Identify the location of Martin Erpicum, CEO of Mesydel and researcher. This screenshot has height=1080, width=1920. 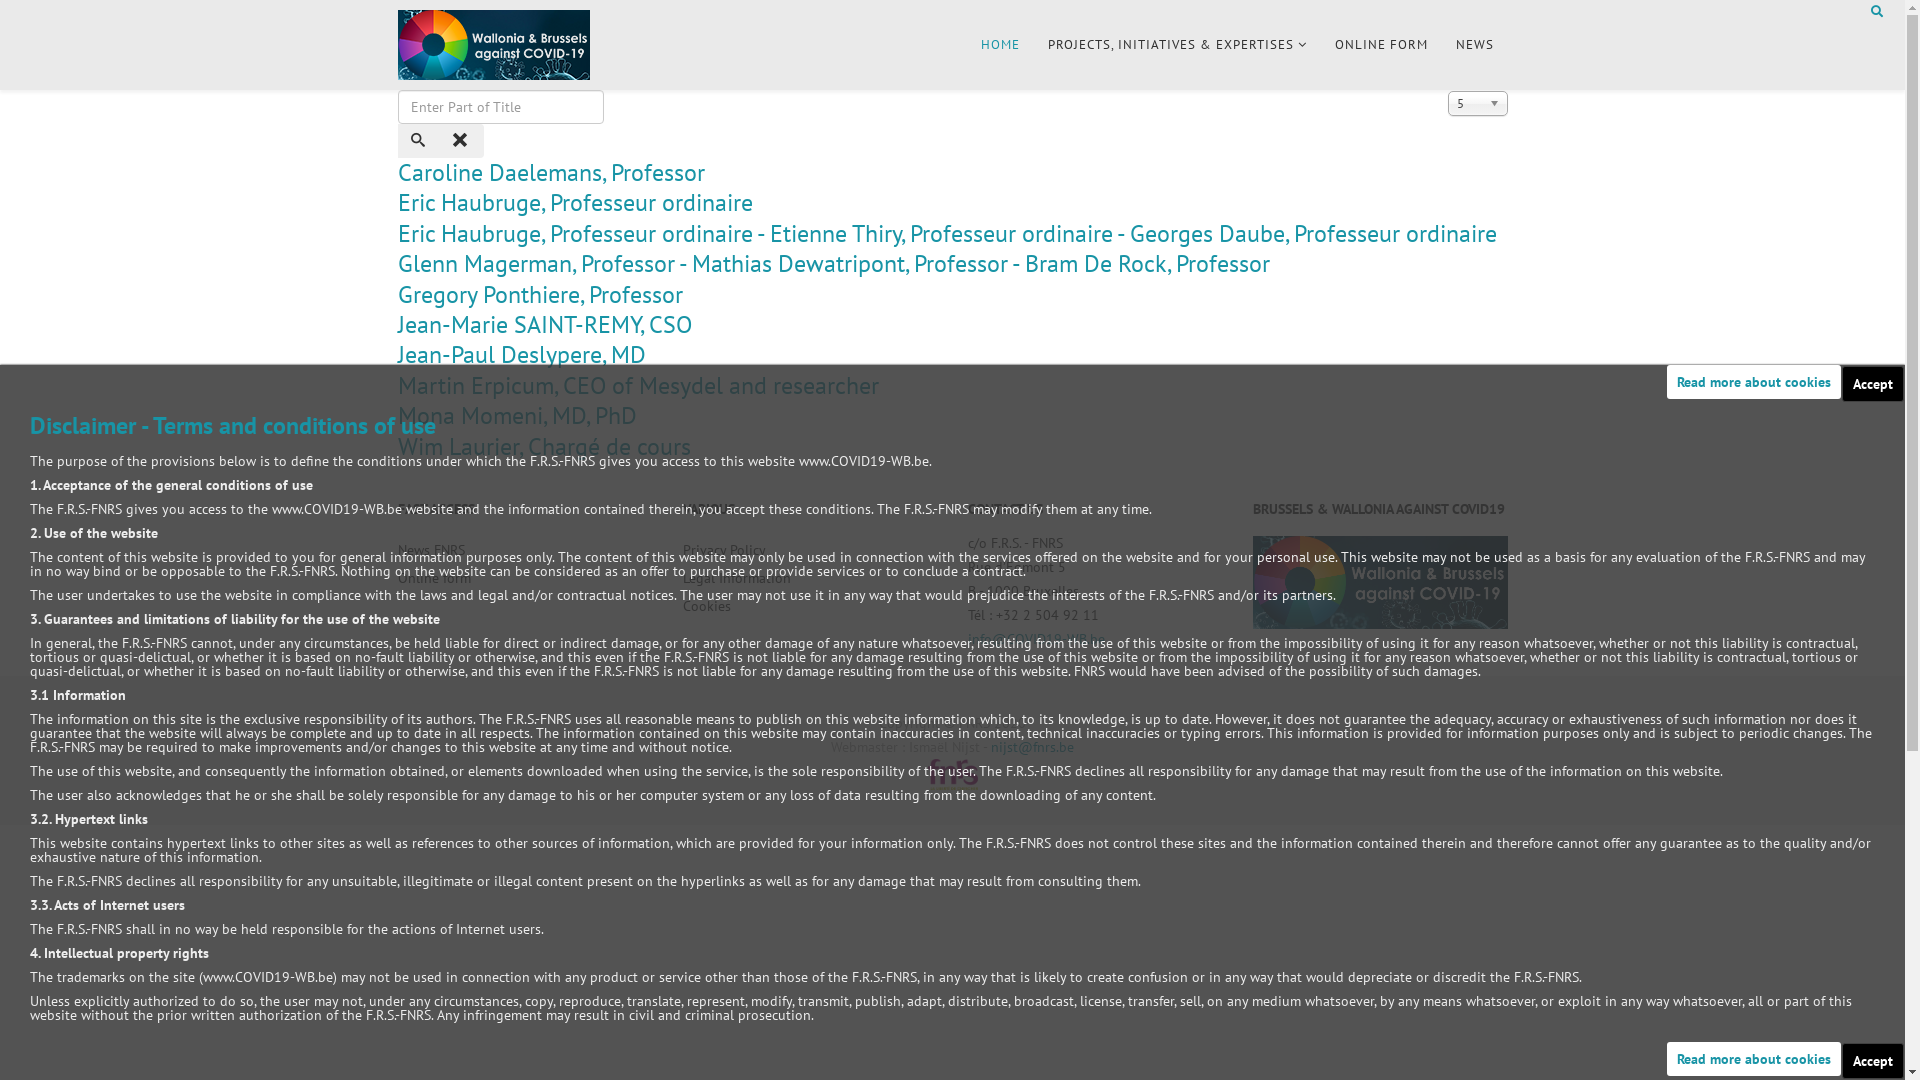
(638, 386).